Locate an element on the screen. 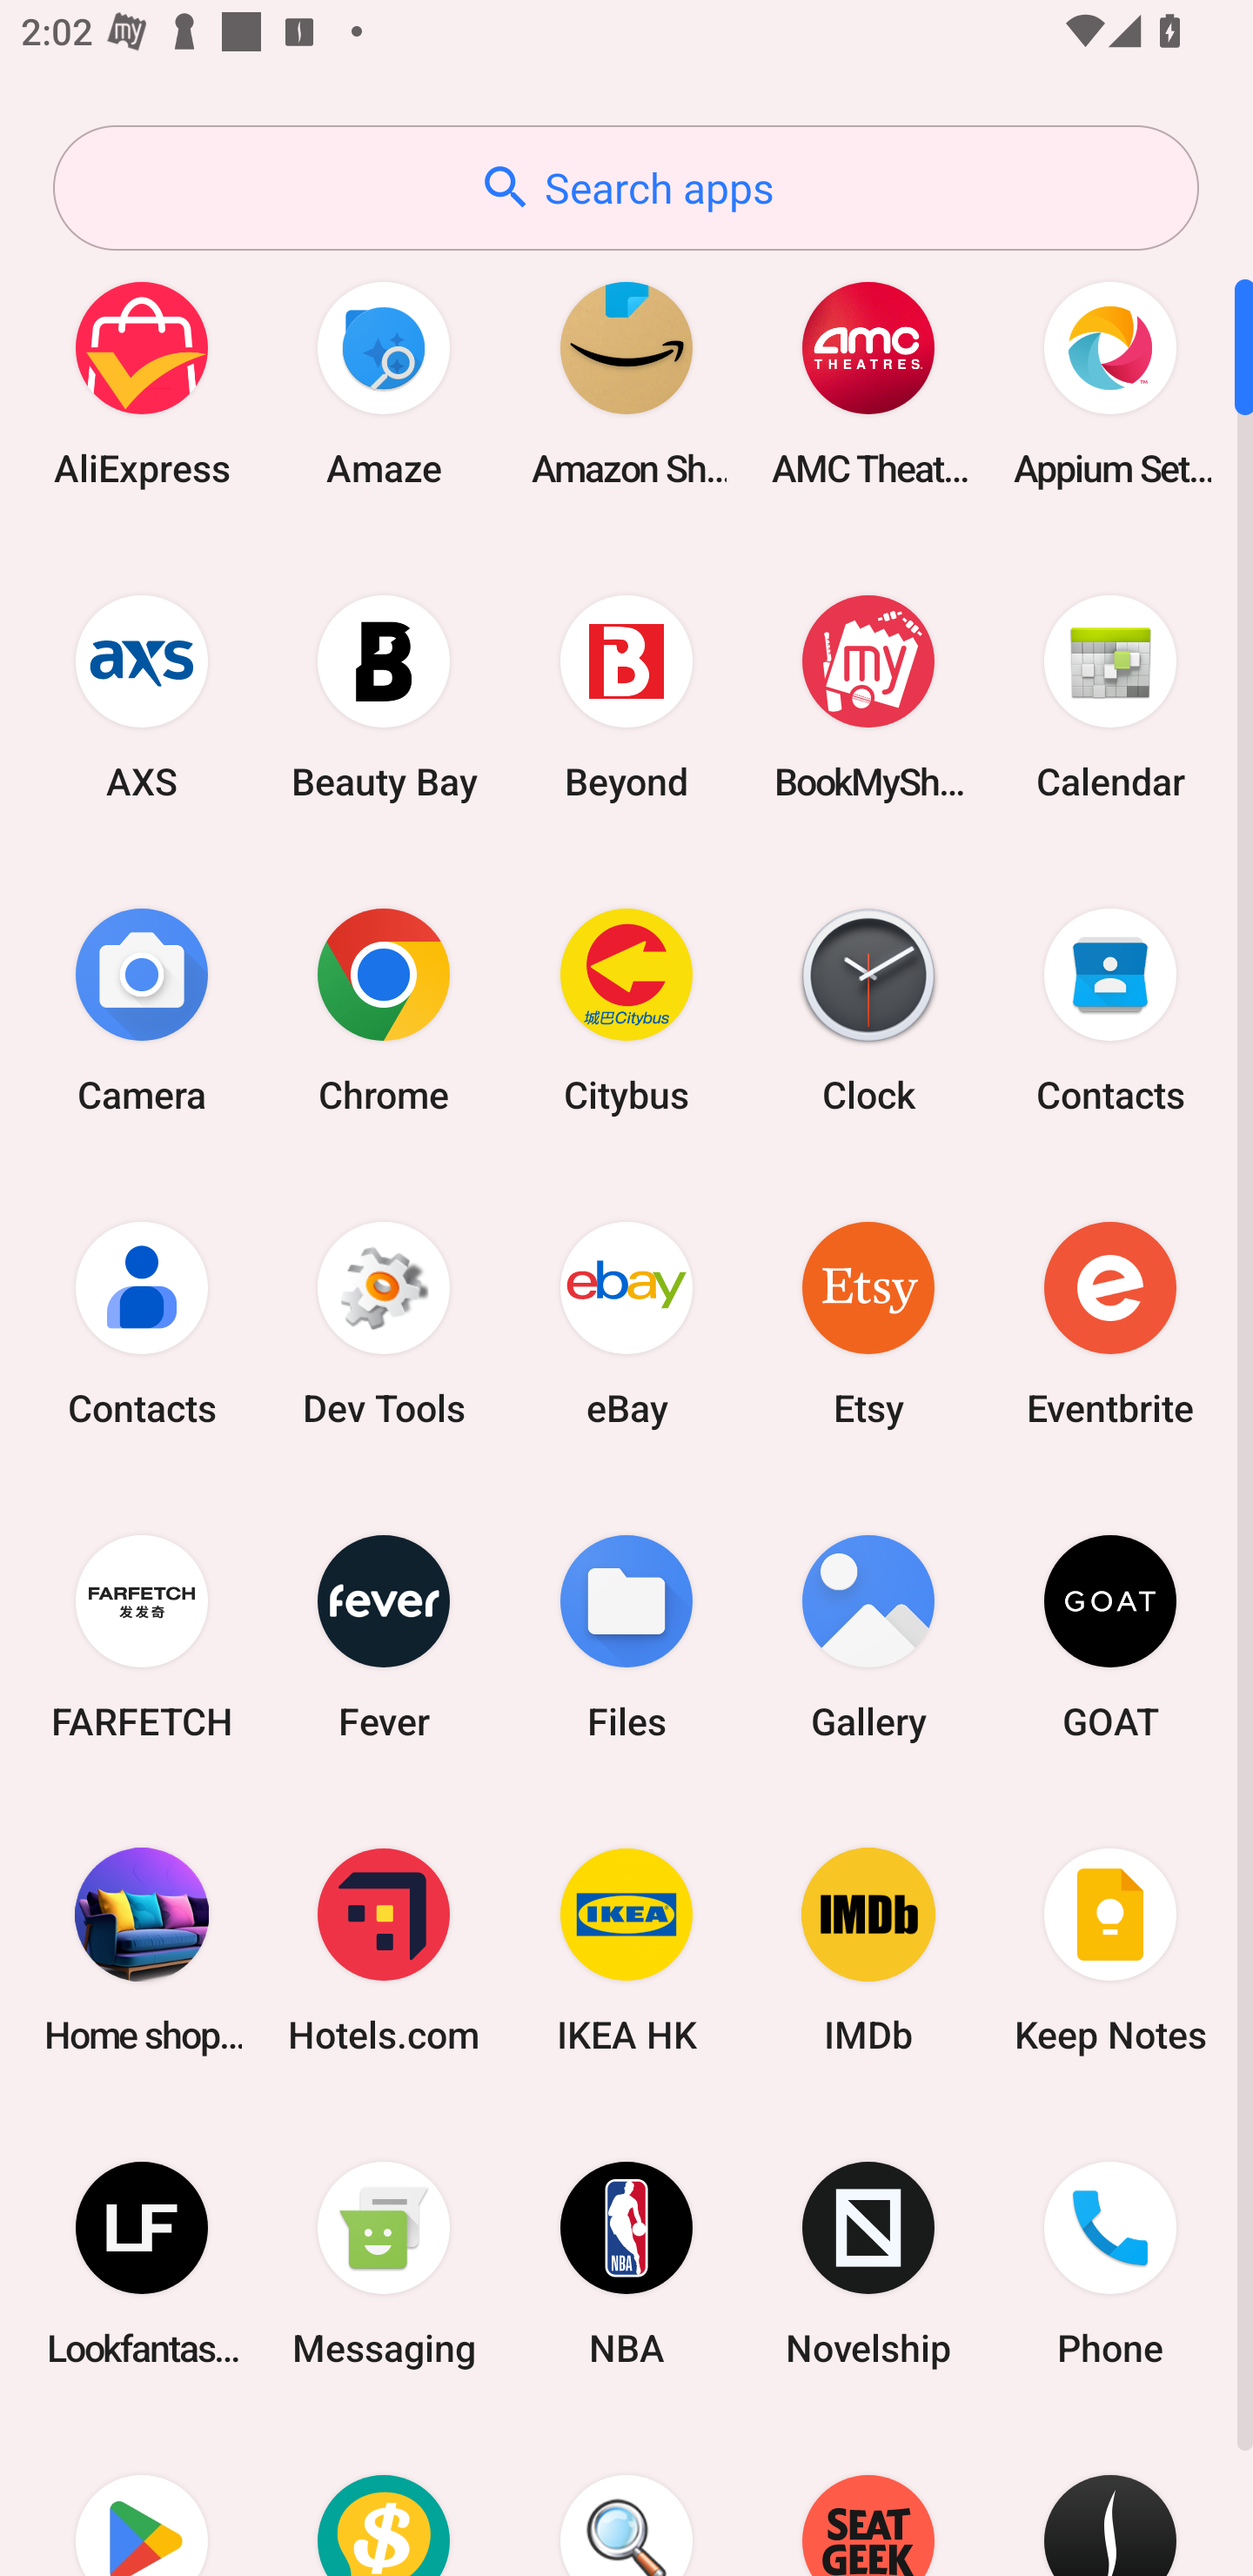  Keep Notes is located at coordinates (1110, 1949).